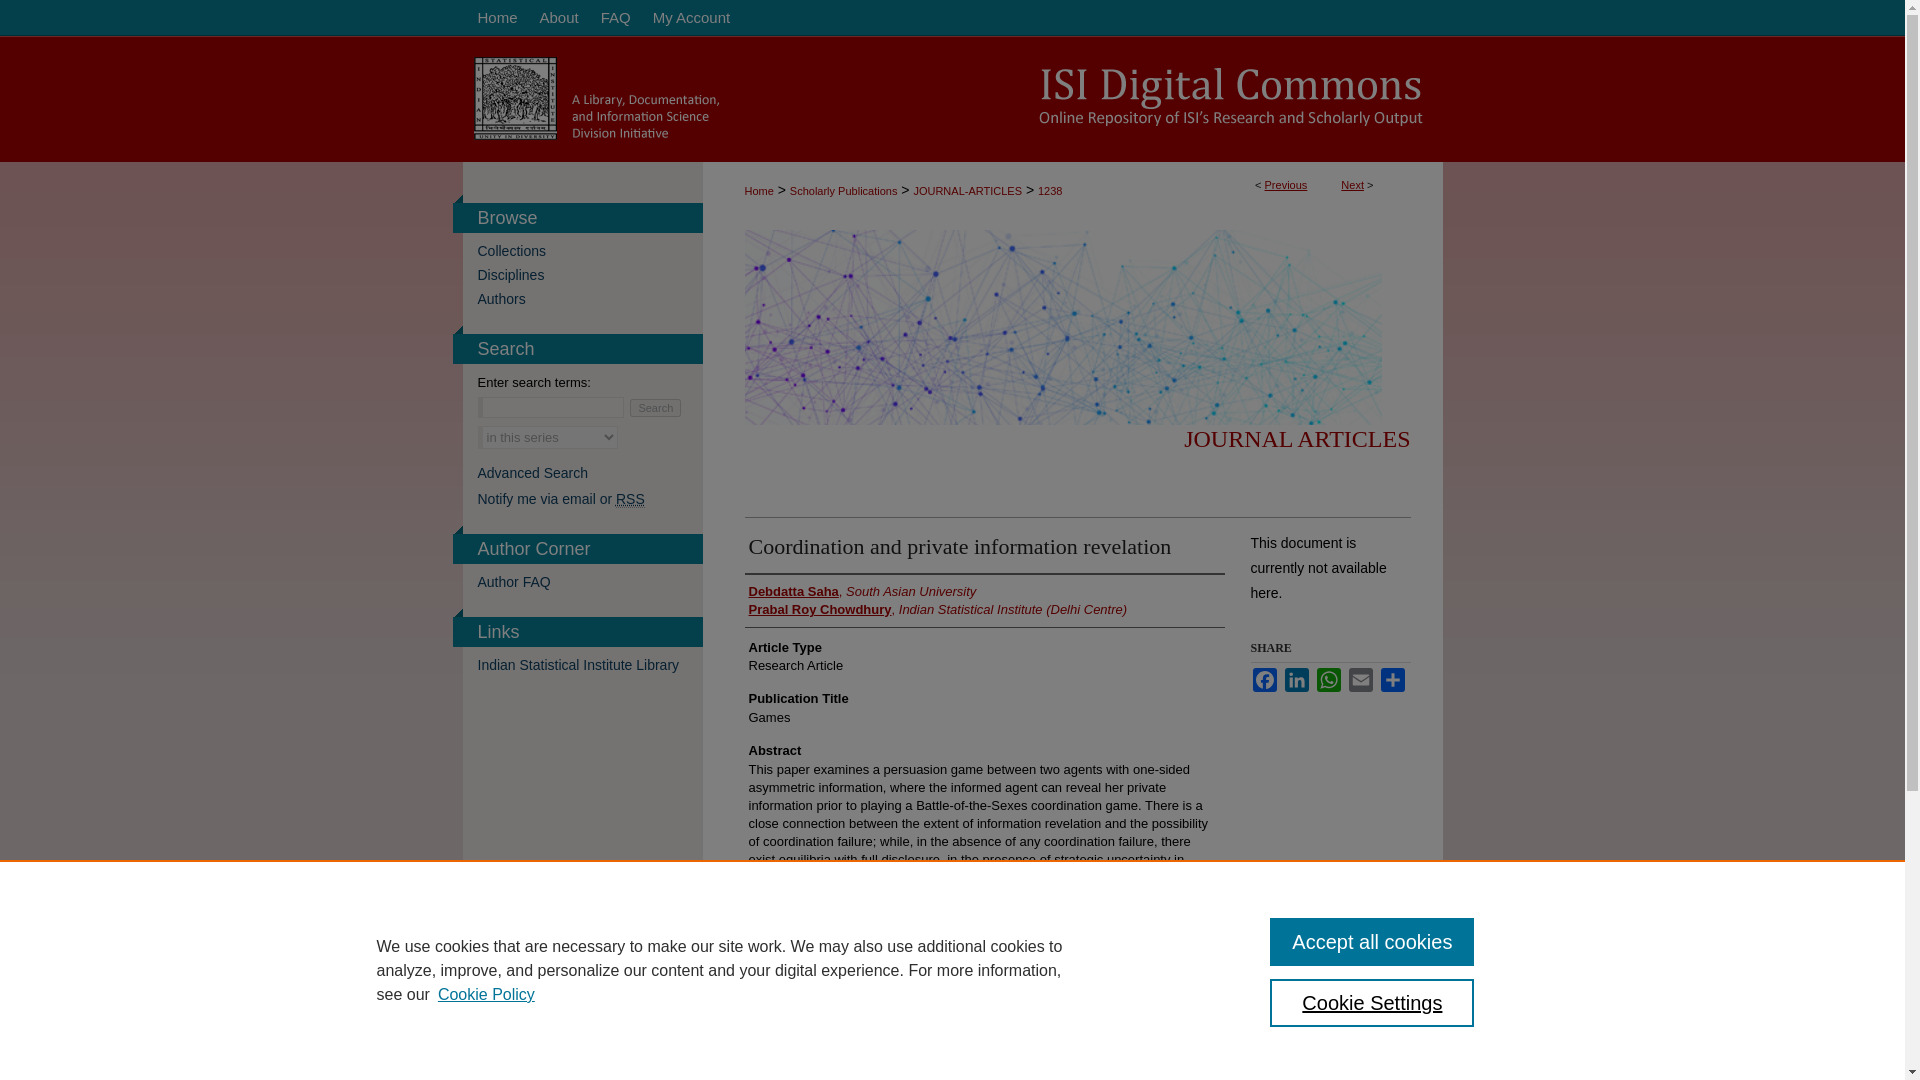  I want to click on Email, so click(1360, 680).